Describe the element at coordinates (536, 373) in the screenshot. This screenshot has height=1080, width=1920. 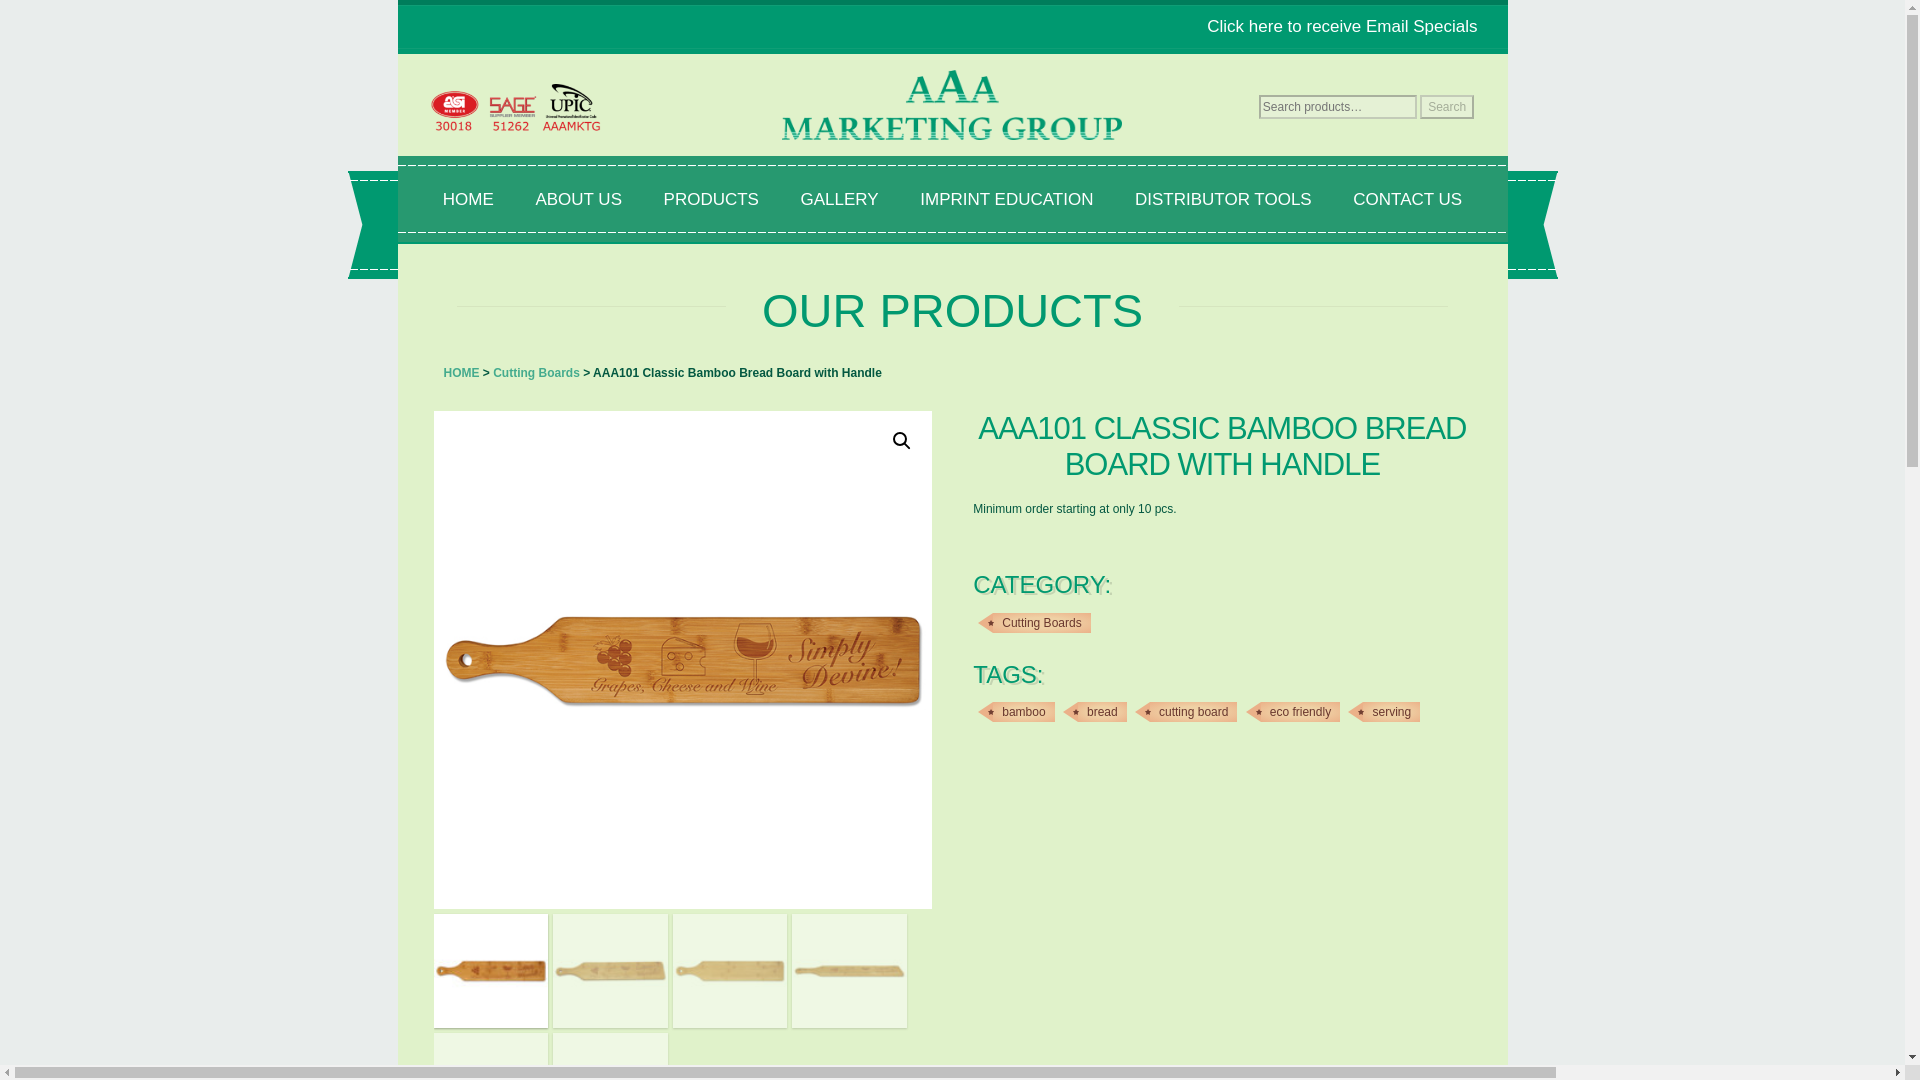
I see `Cutting Boards` at that location.